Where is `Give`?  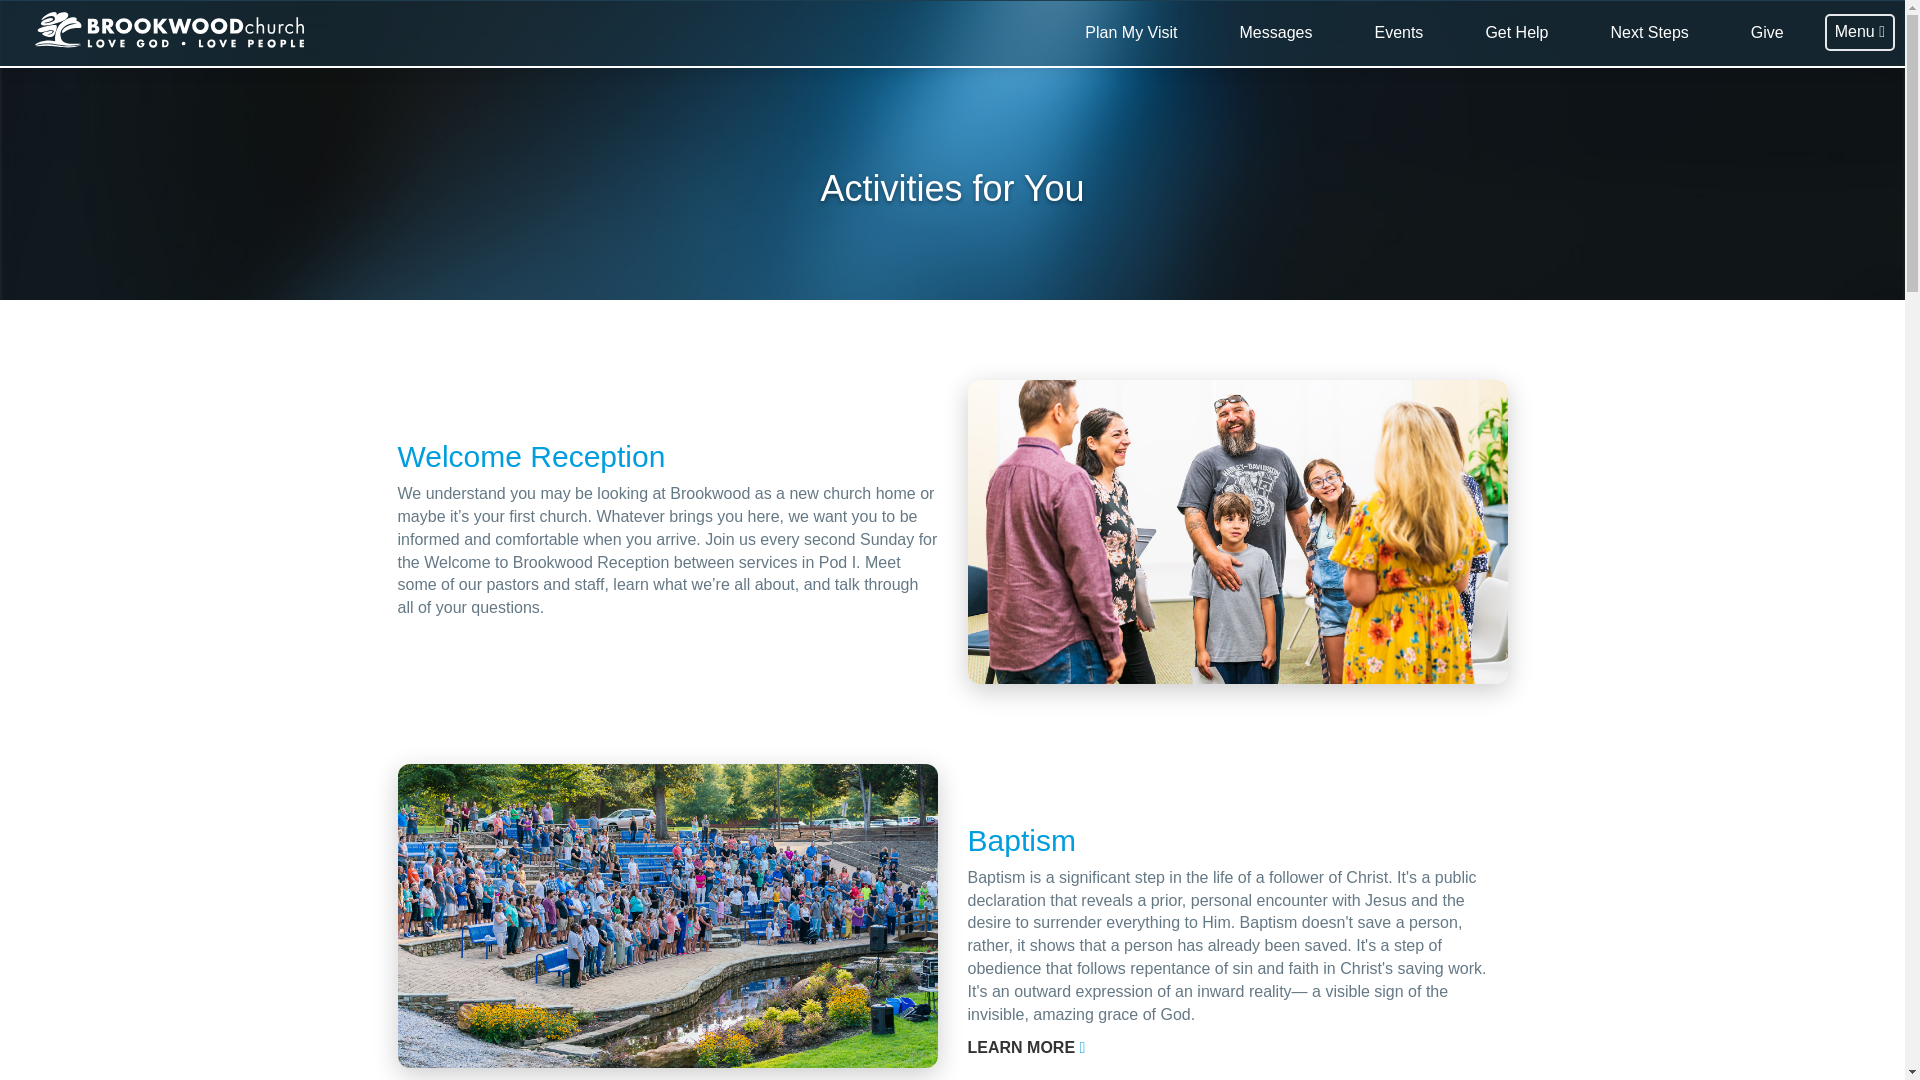 Give is located at coordinates (1767, 33).